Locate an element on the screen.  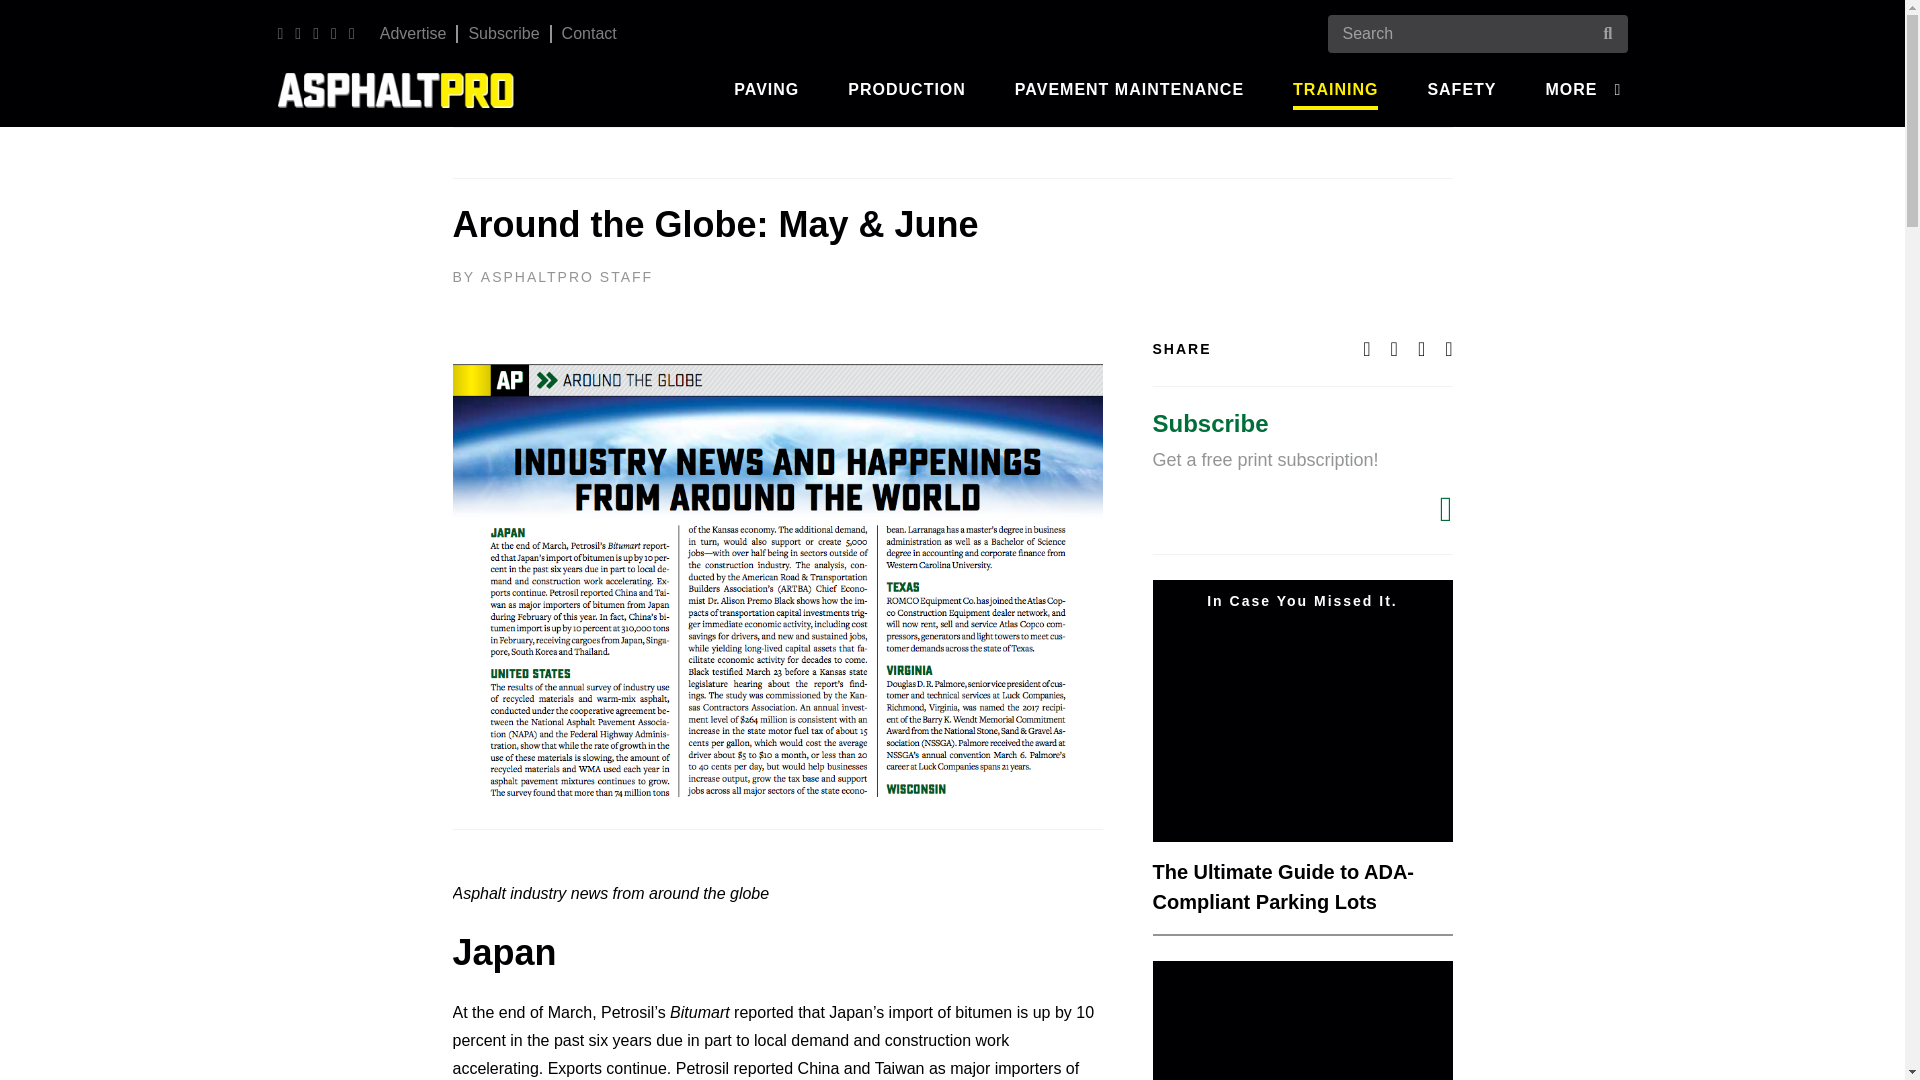
Search is located at coordinates (34, 12).